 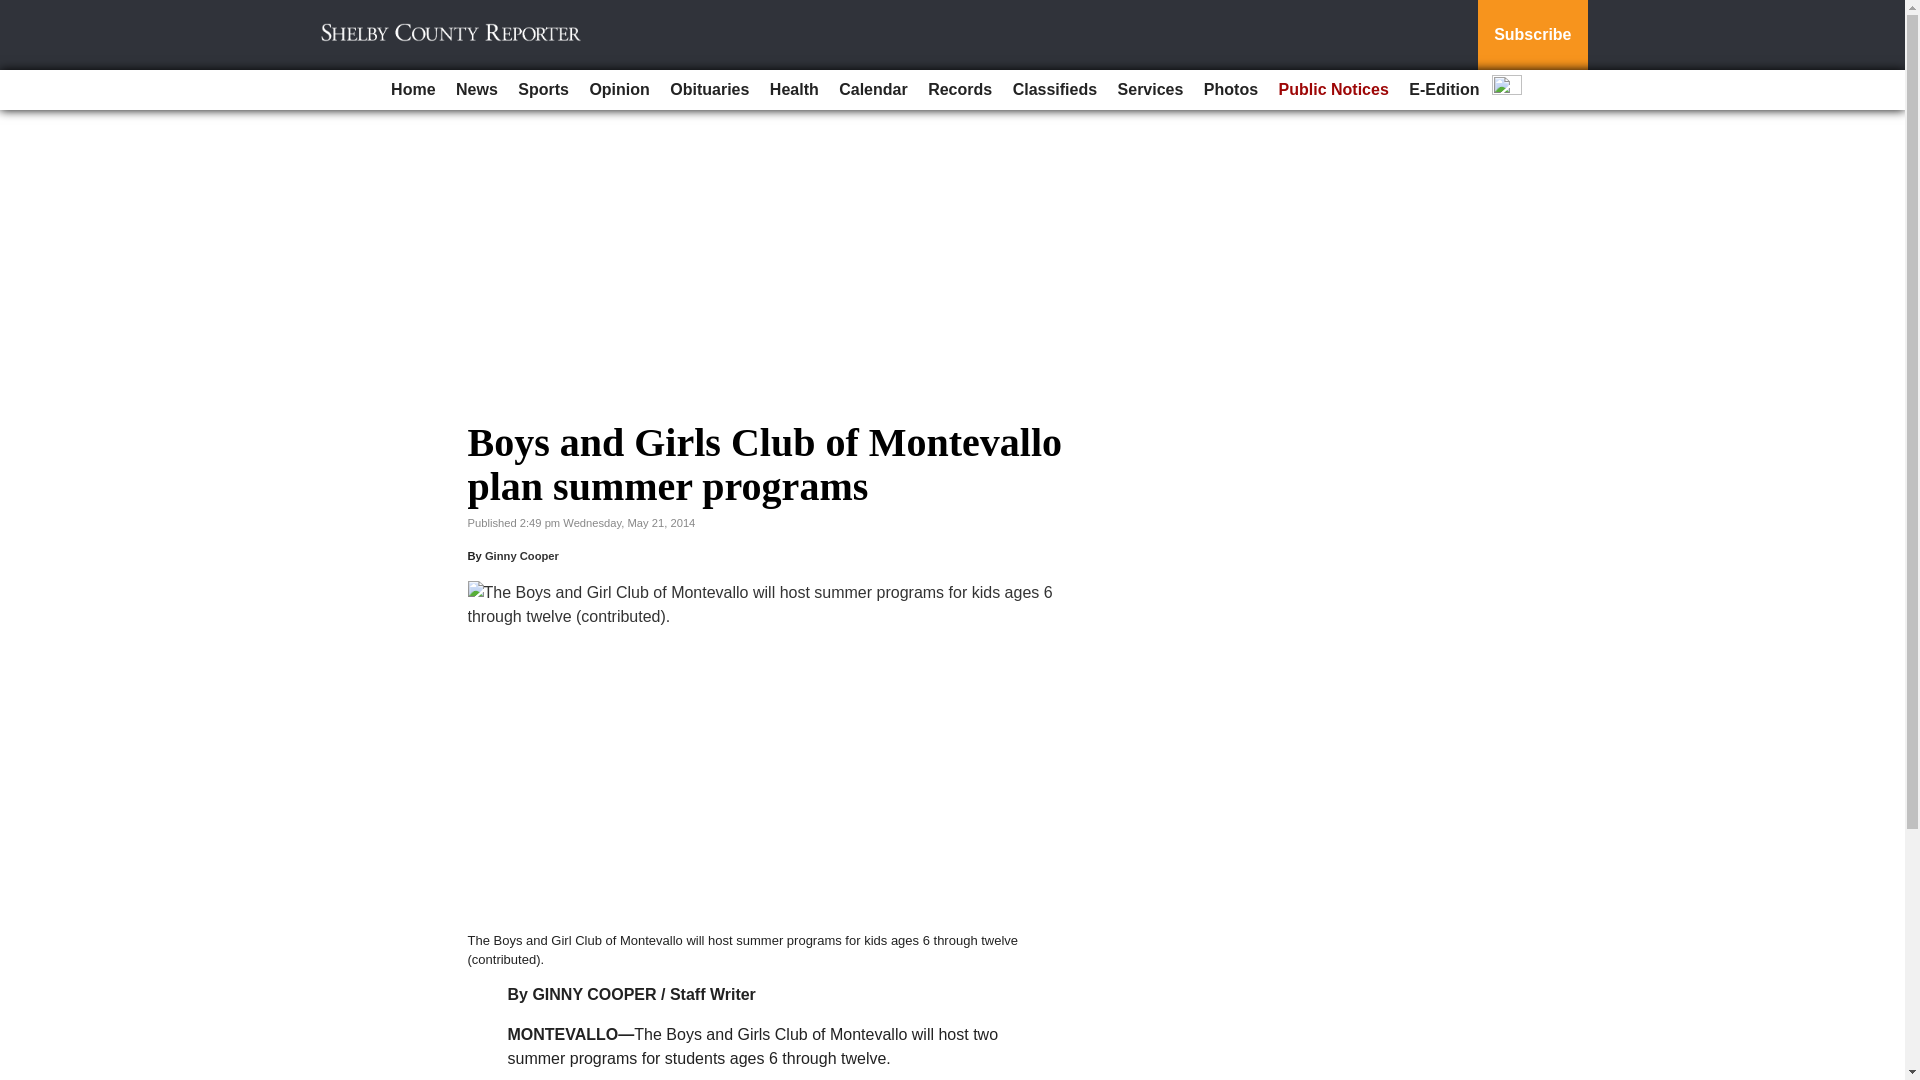 What do you see at coordinates (1054, 90) in the screenshot?
I see `Classifieds` at bounding box center [1054, 90].